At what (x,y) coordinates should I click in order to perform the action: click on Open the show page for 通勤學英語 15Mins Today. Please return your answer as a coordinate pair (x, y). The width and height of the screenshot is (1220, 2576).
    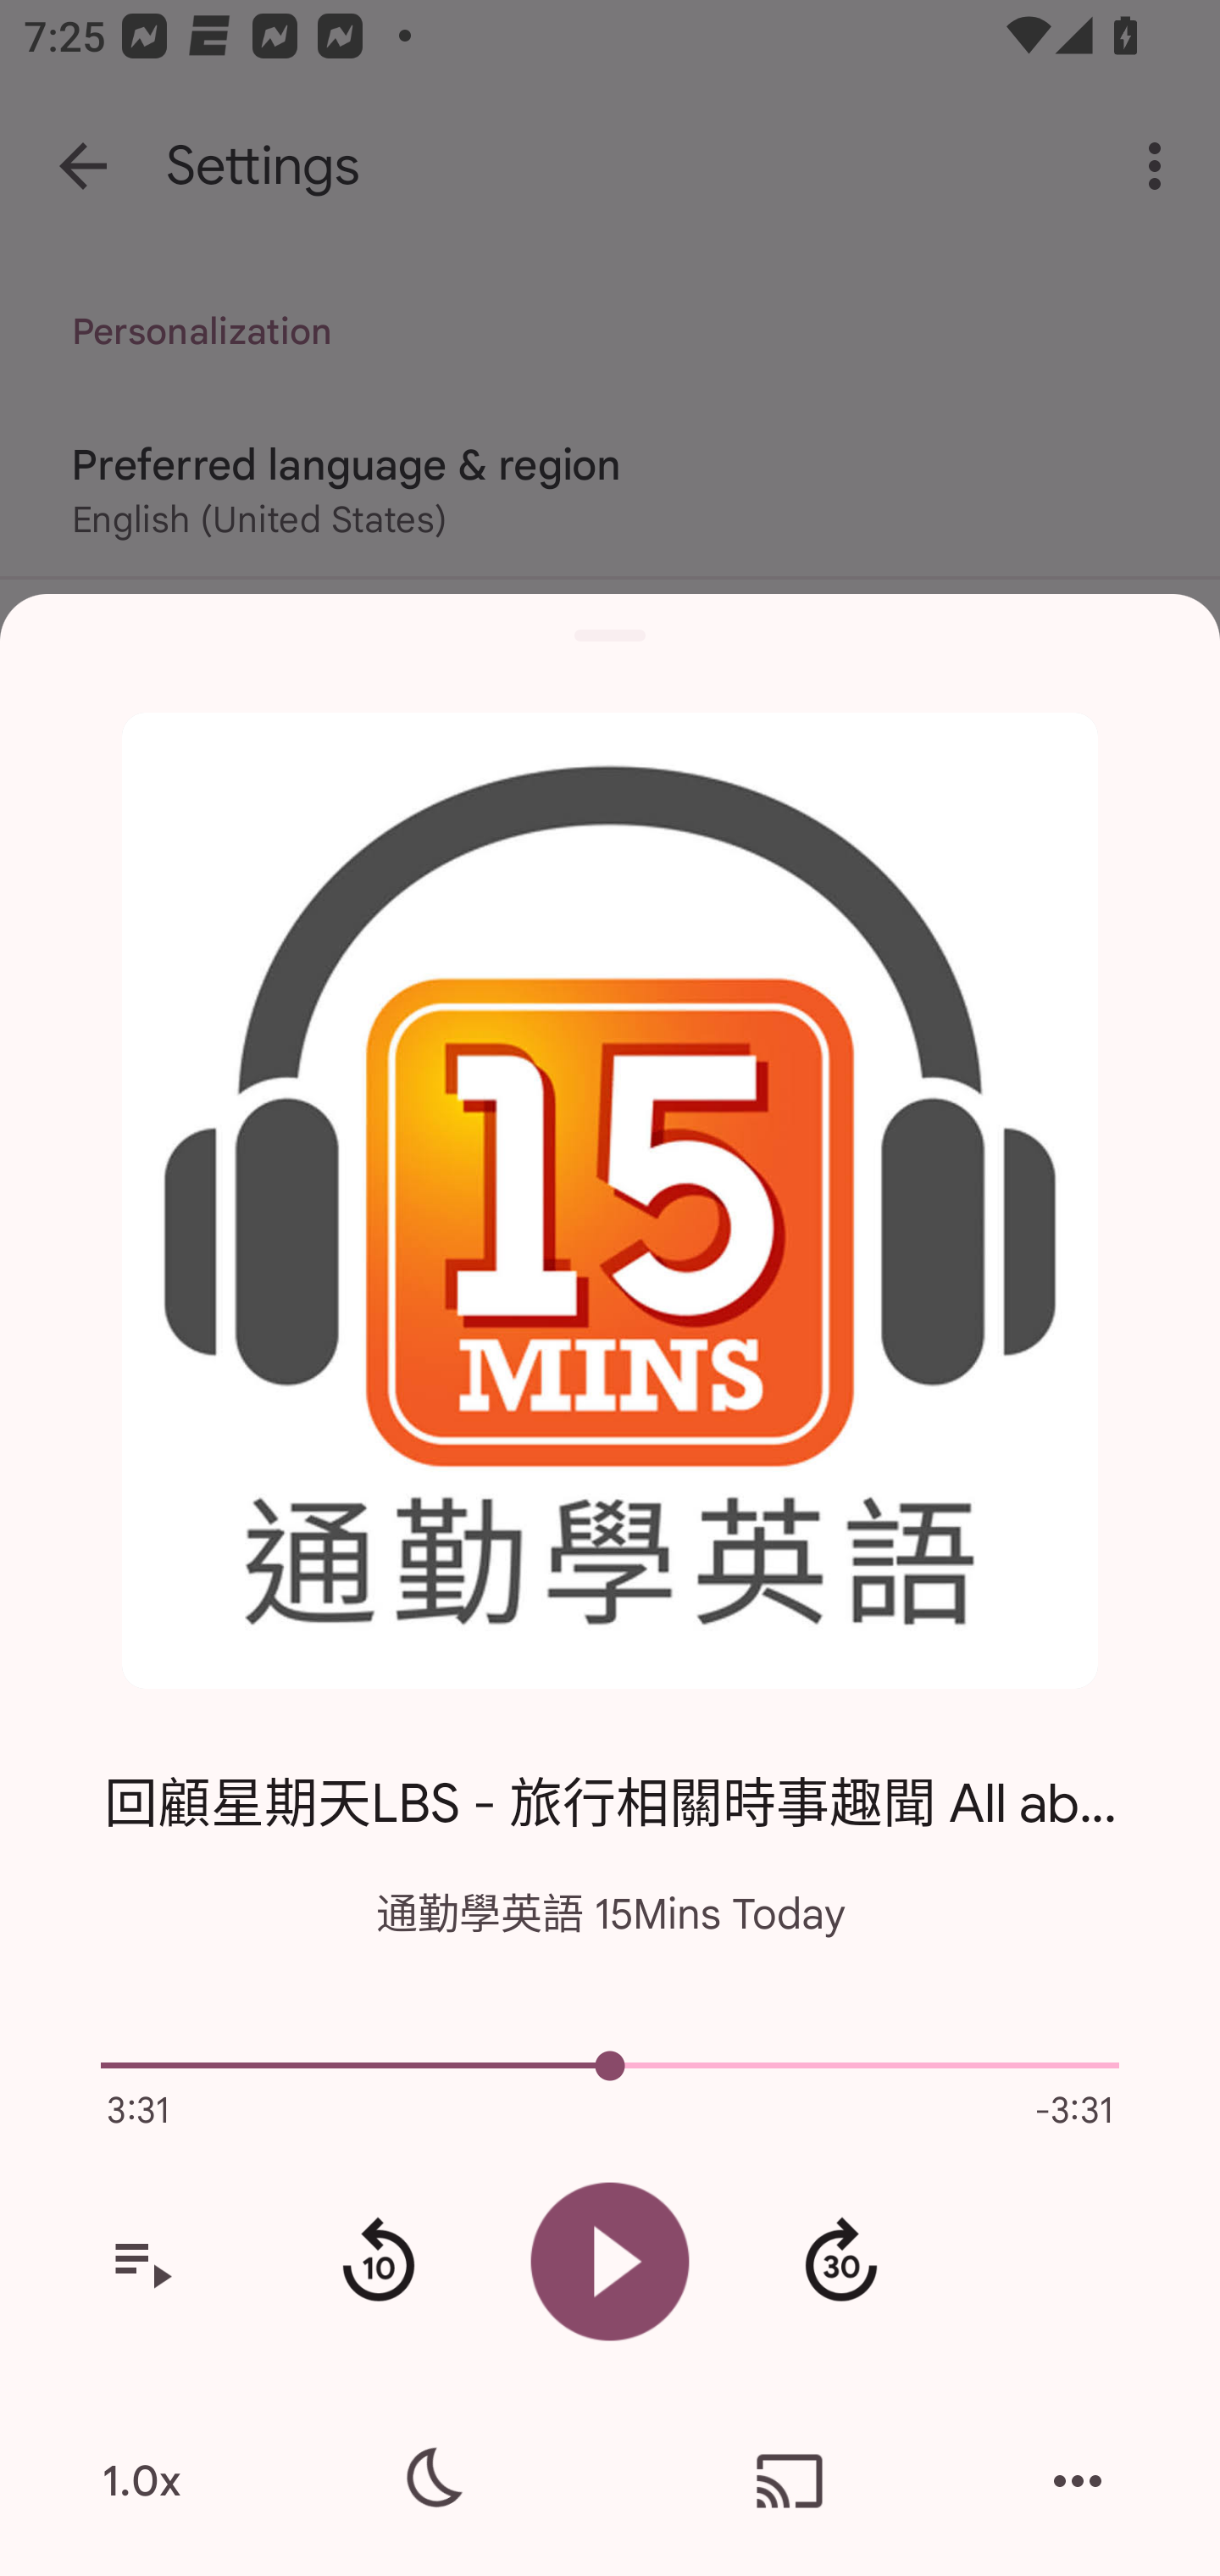
    Looking at the image, I should click on (610, 1202).